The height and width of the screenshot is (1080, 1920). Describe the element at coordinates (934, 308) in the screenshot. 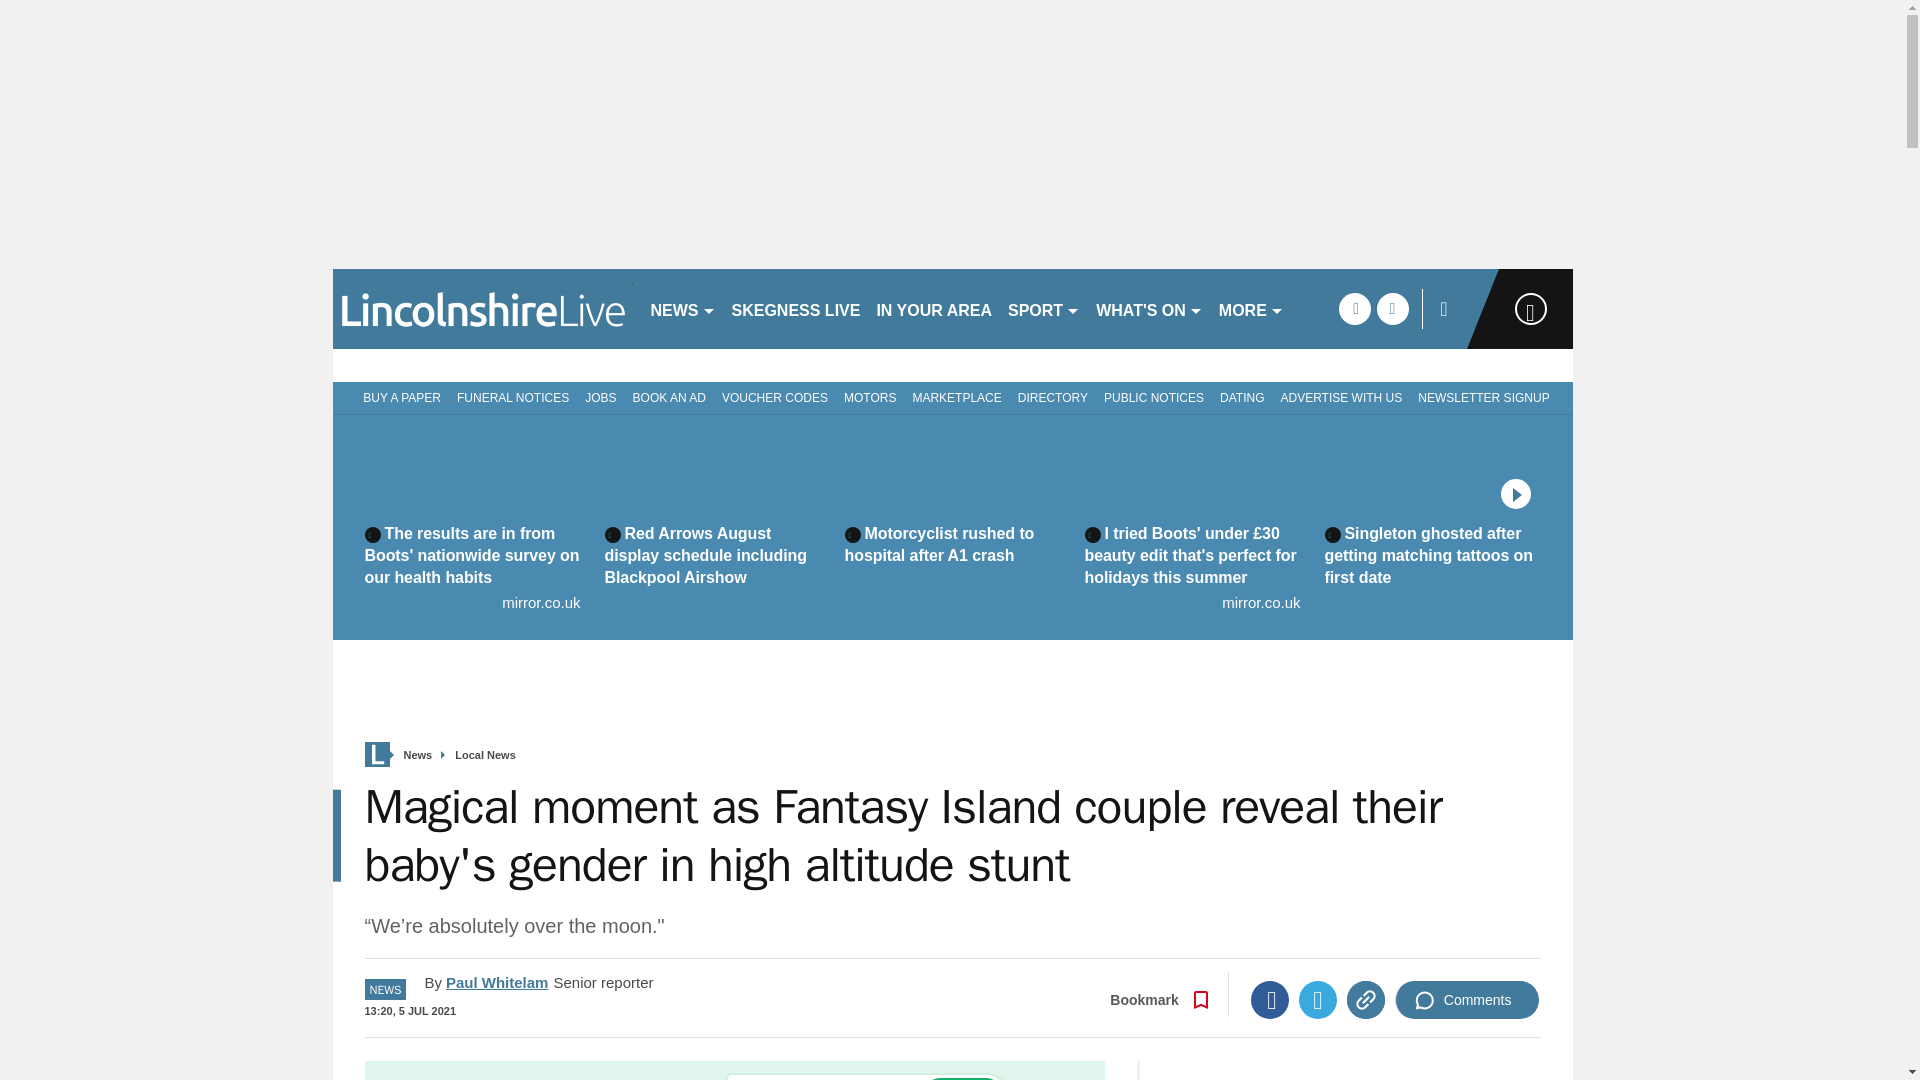

I see `IN YOUR AREA` at that location.